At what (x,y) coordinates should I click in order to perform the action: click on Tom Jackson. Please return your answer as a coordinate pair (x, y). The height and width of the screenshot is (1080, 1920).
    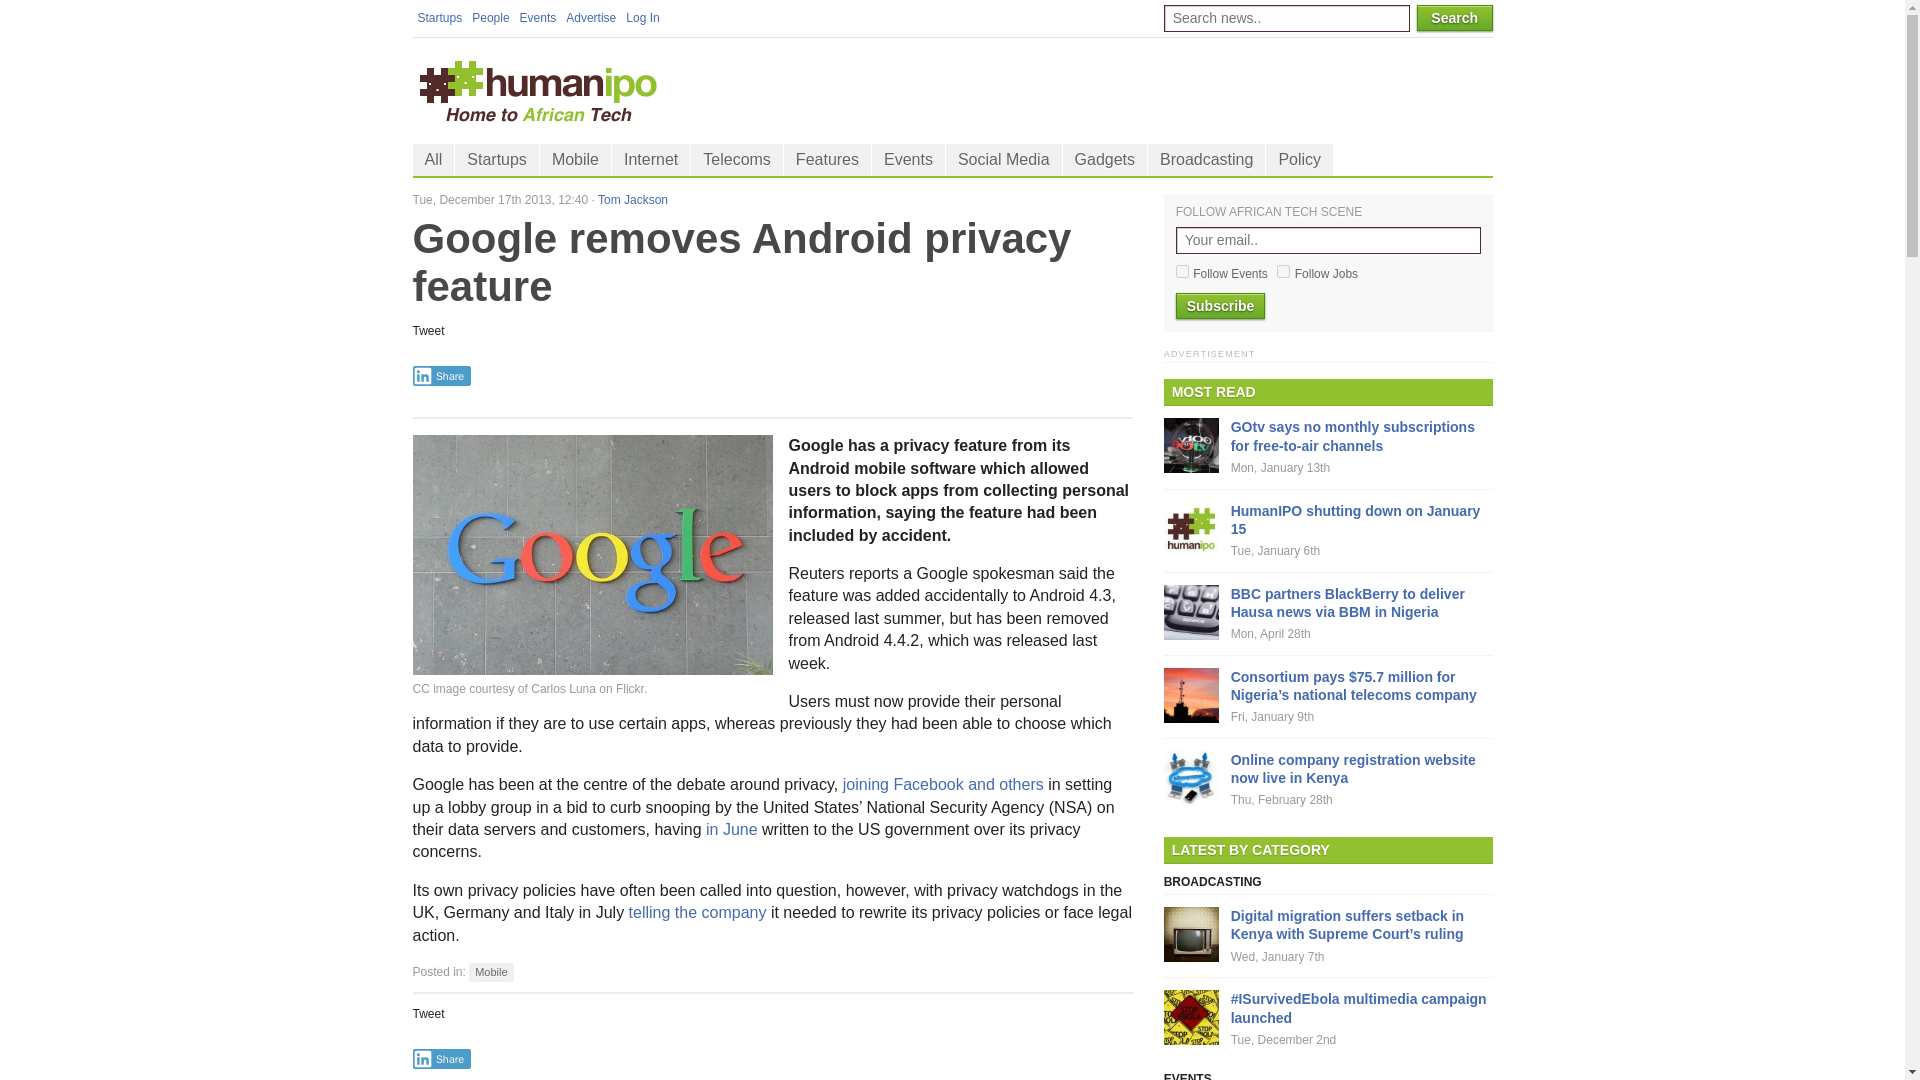
    Looking at the image, I should click on (632, 200).